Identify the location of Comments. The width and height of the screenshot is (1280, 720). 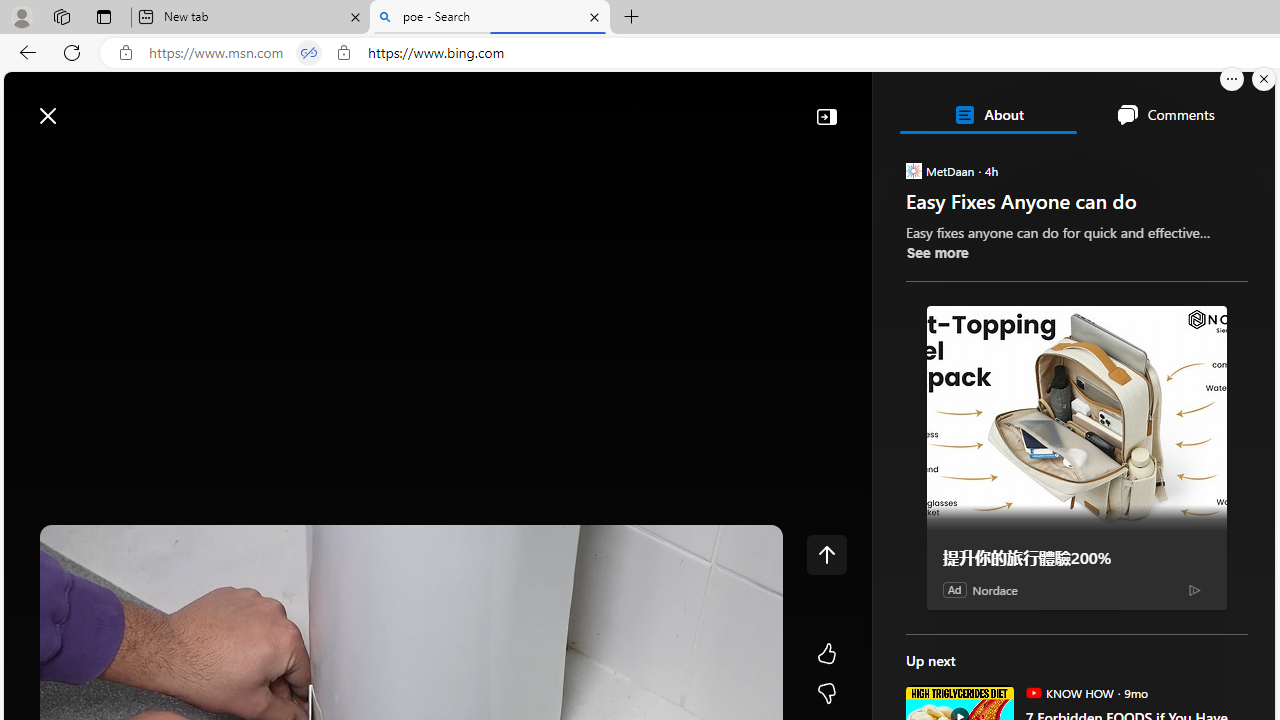
(1165, 114).